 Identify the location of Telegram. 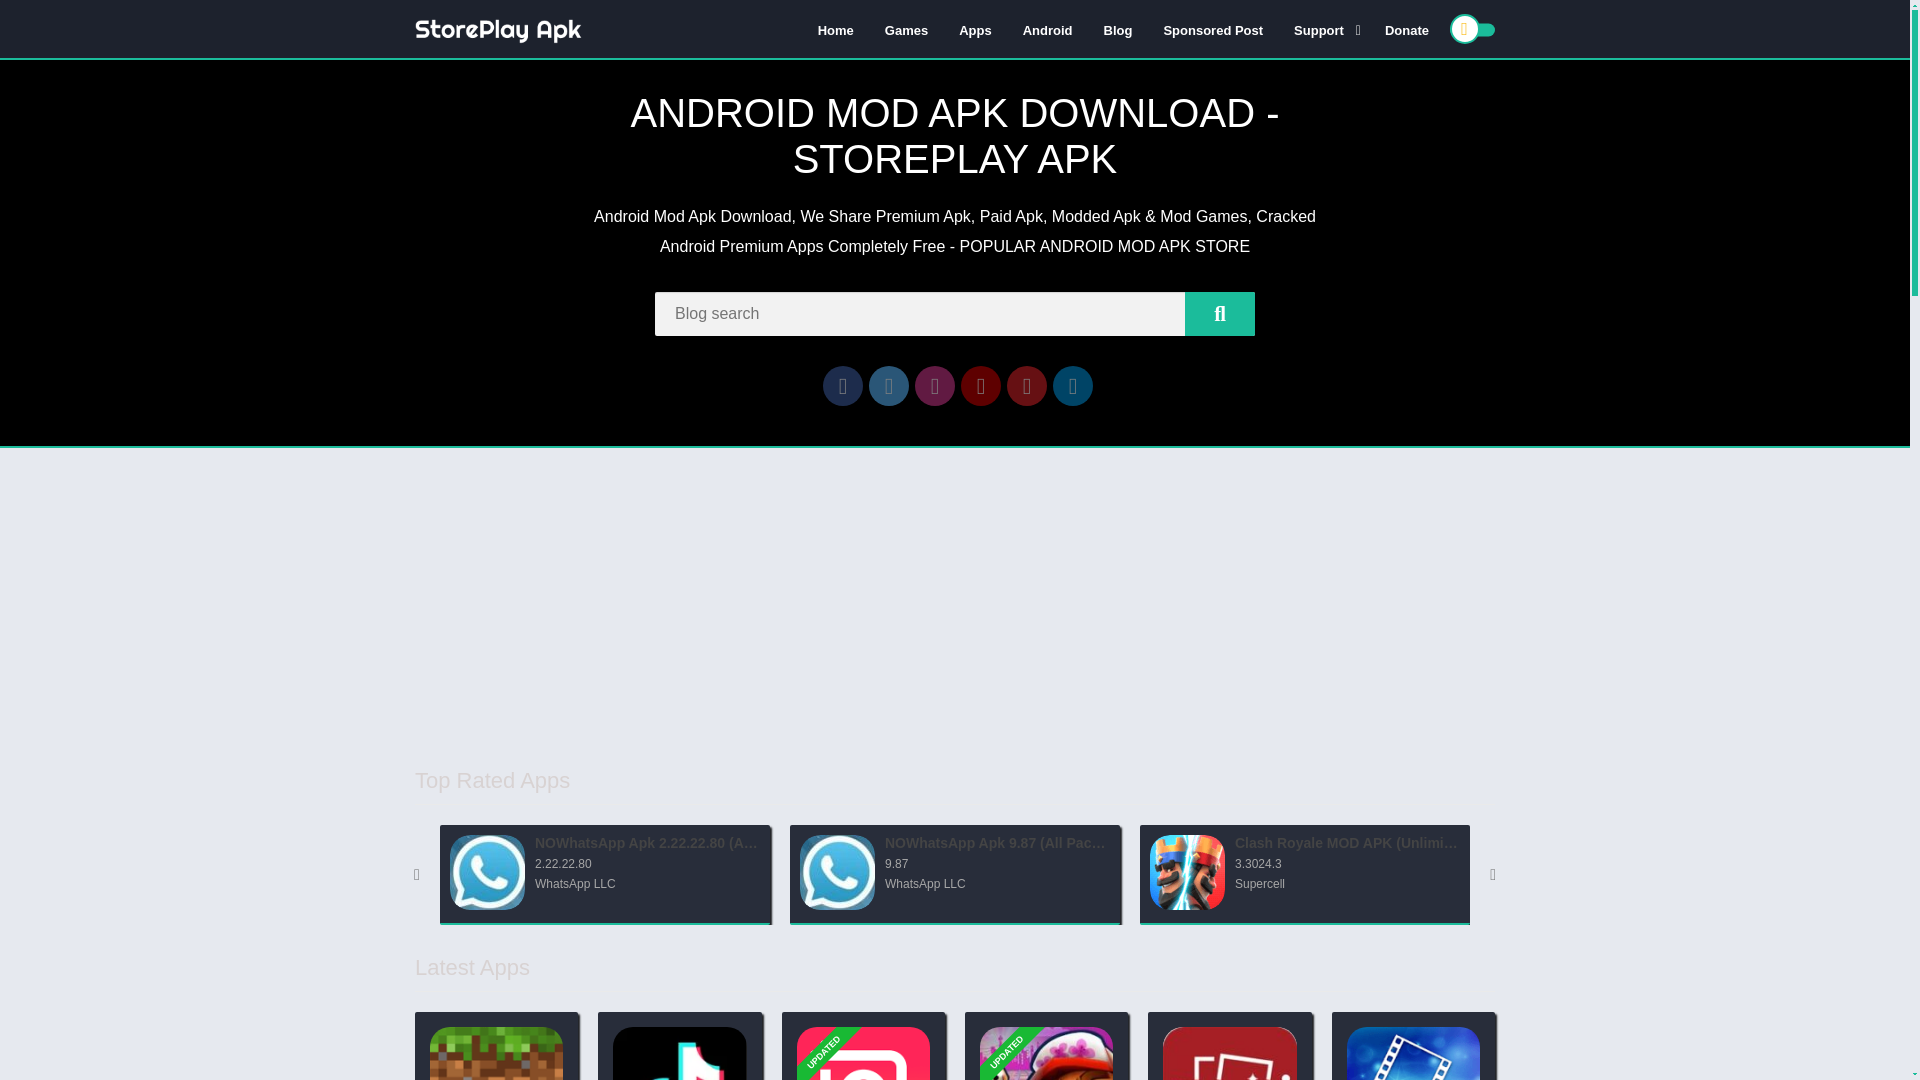
(1072, 386).